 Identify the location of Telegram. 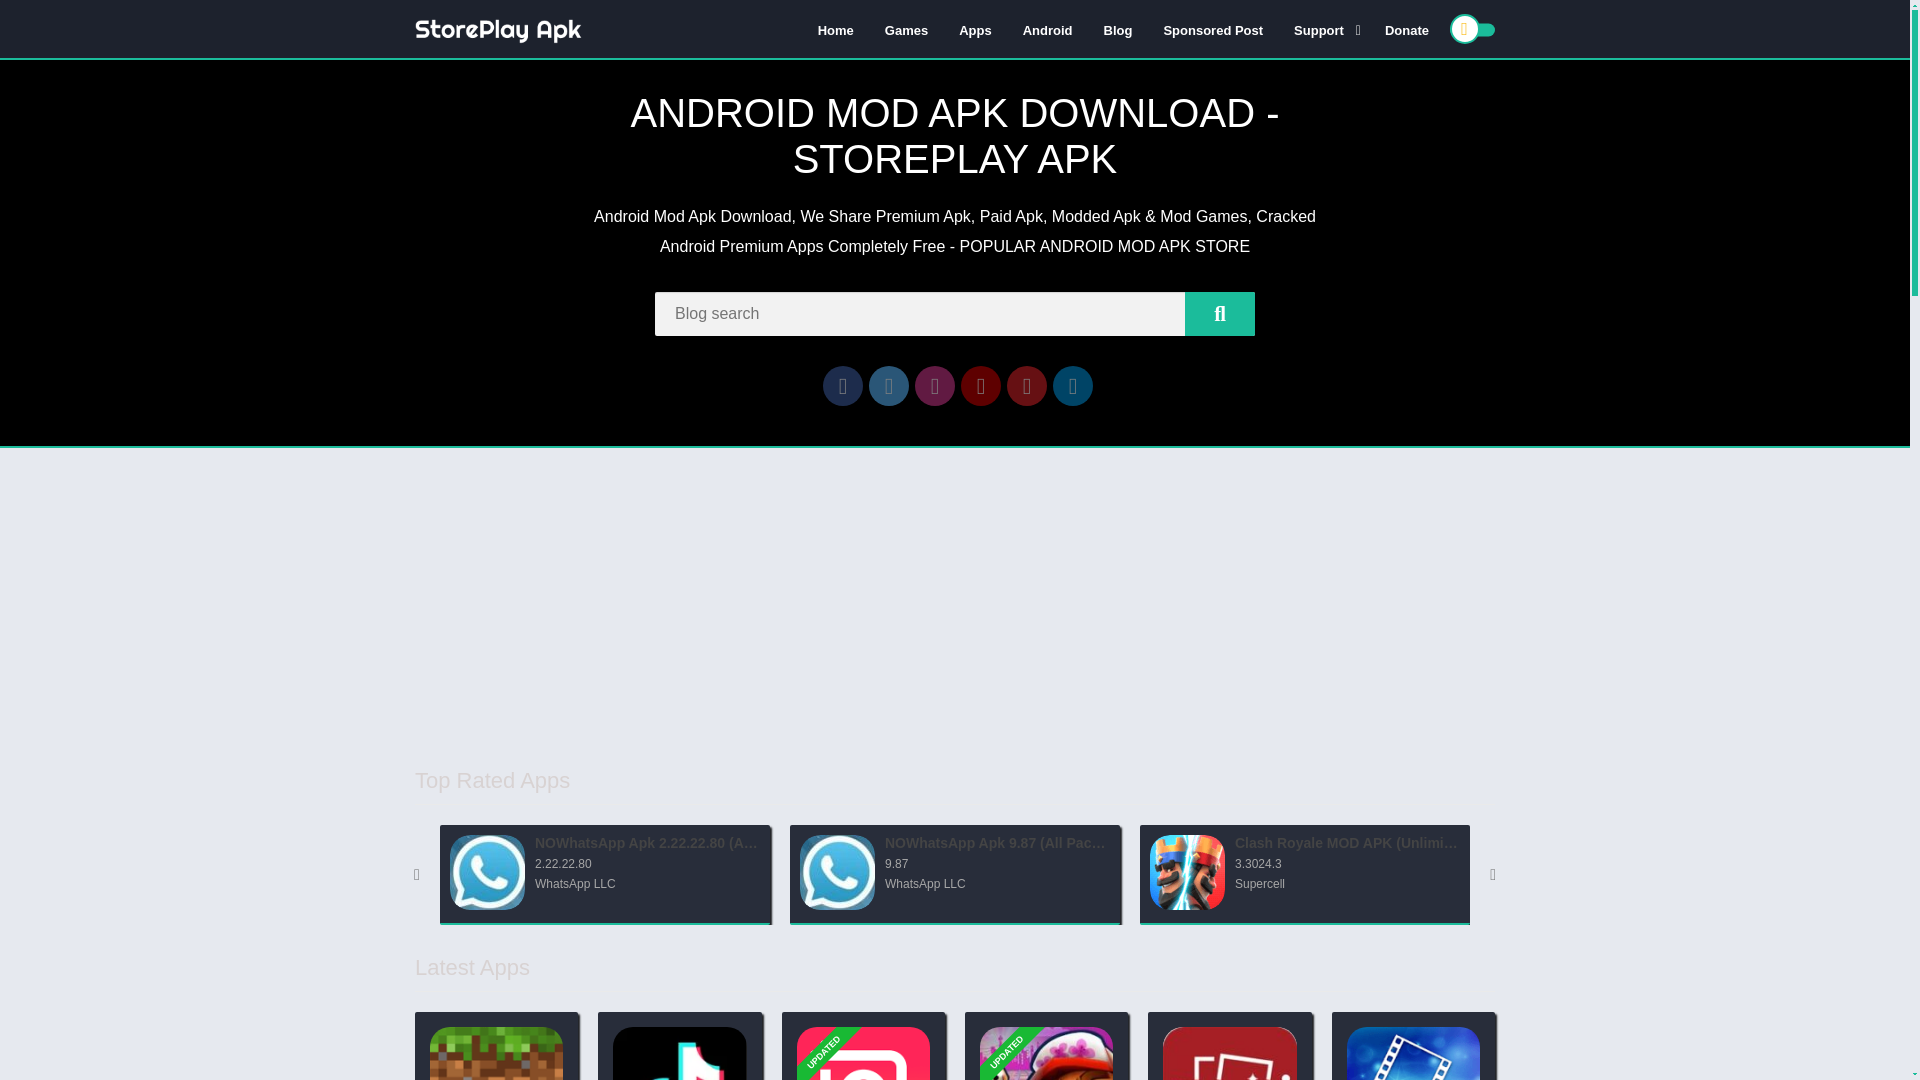
(1072, 386).